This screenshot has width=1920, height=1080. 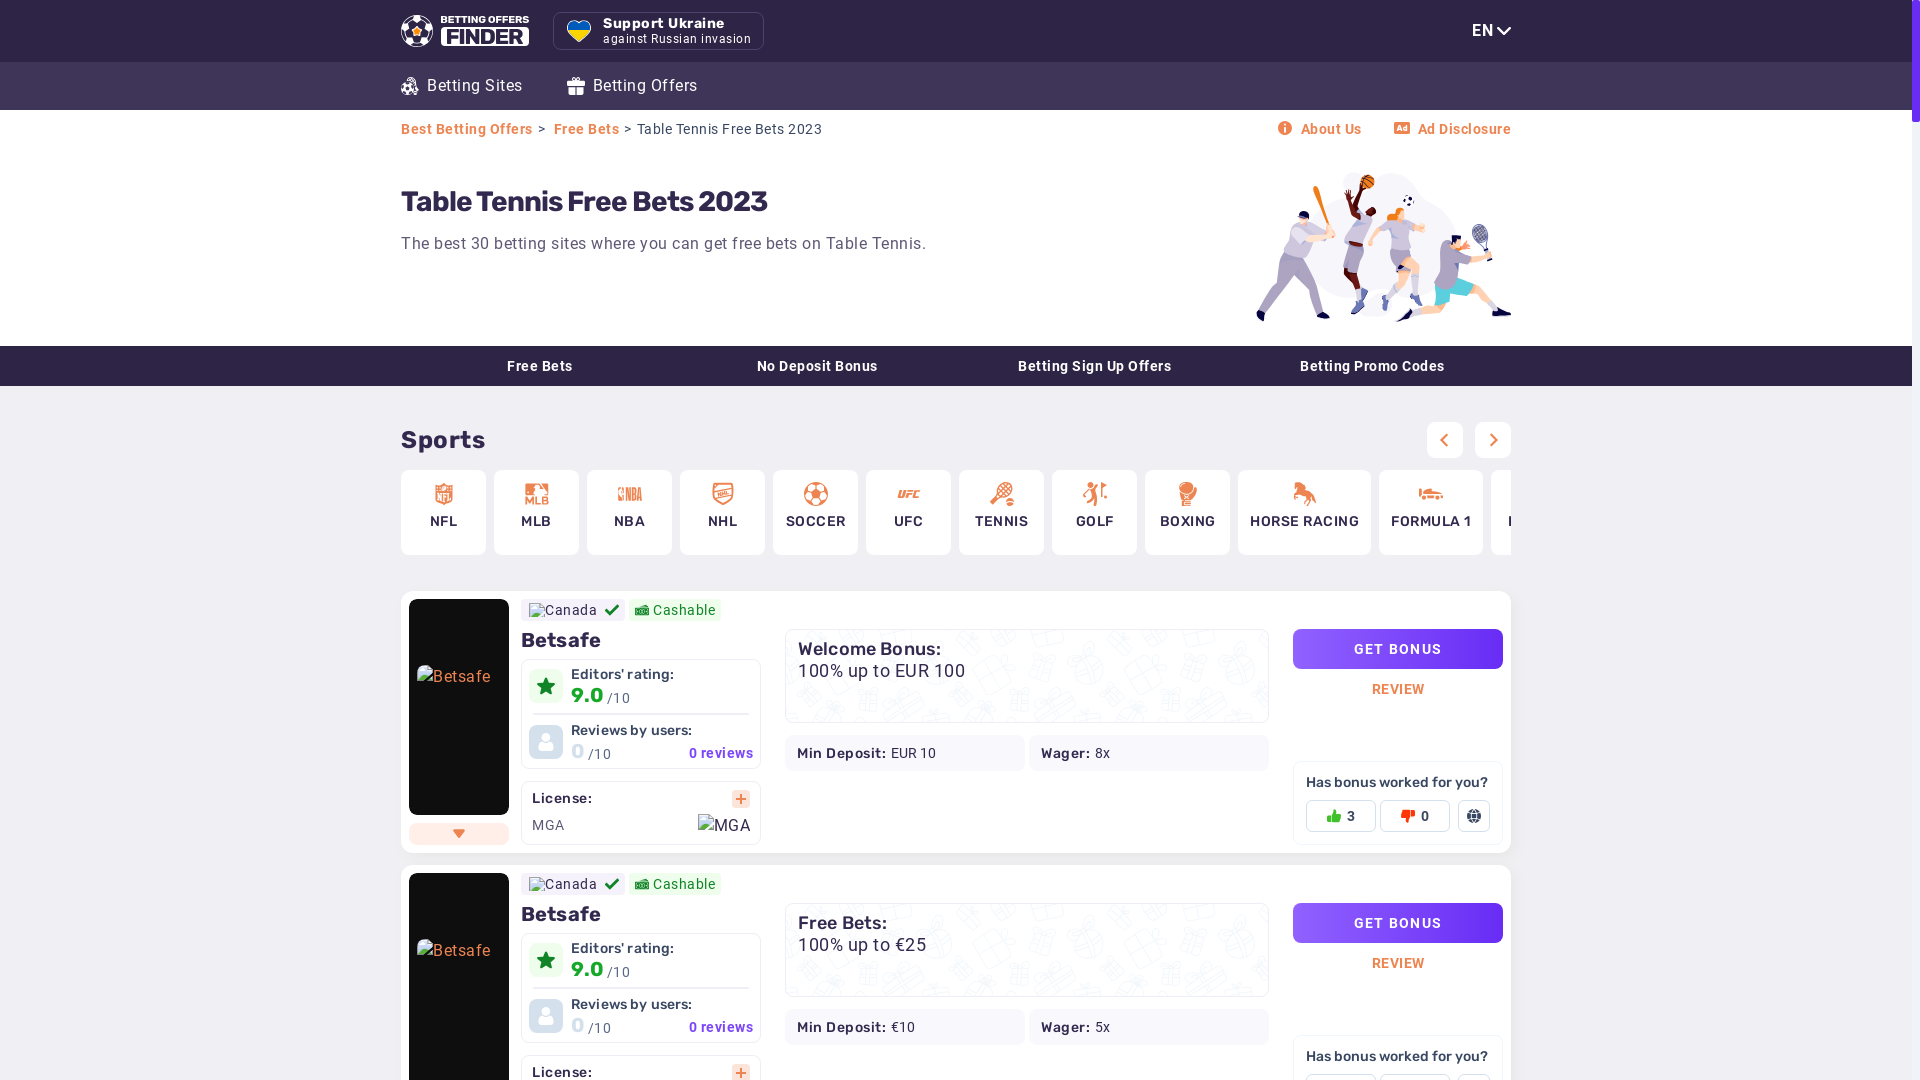 I want to click on Reviews by users:
0
/10
0 reviews, so click(x=641, y=742).